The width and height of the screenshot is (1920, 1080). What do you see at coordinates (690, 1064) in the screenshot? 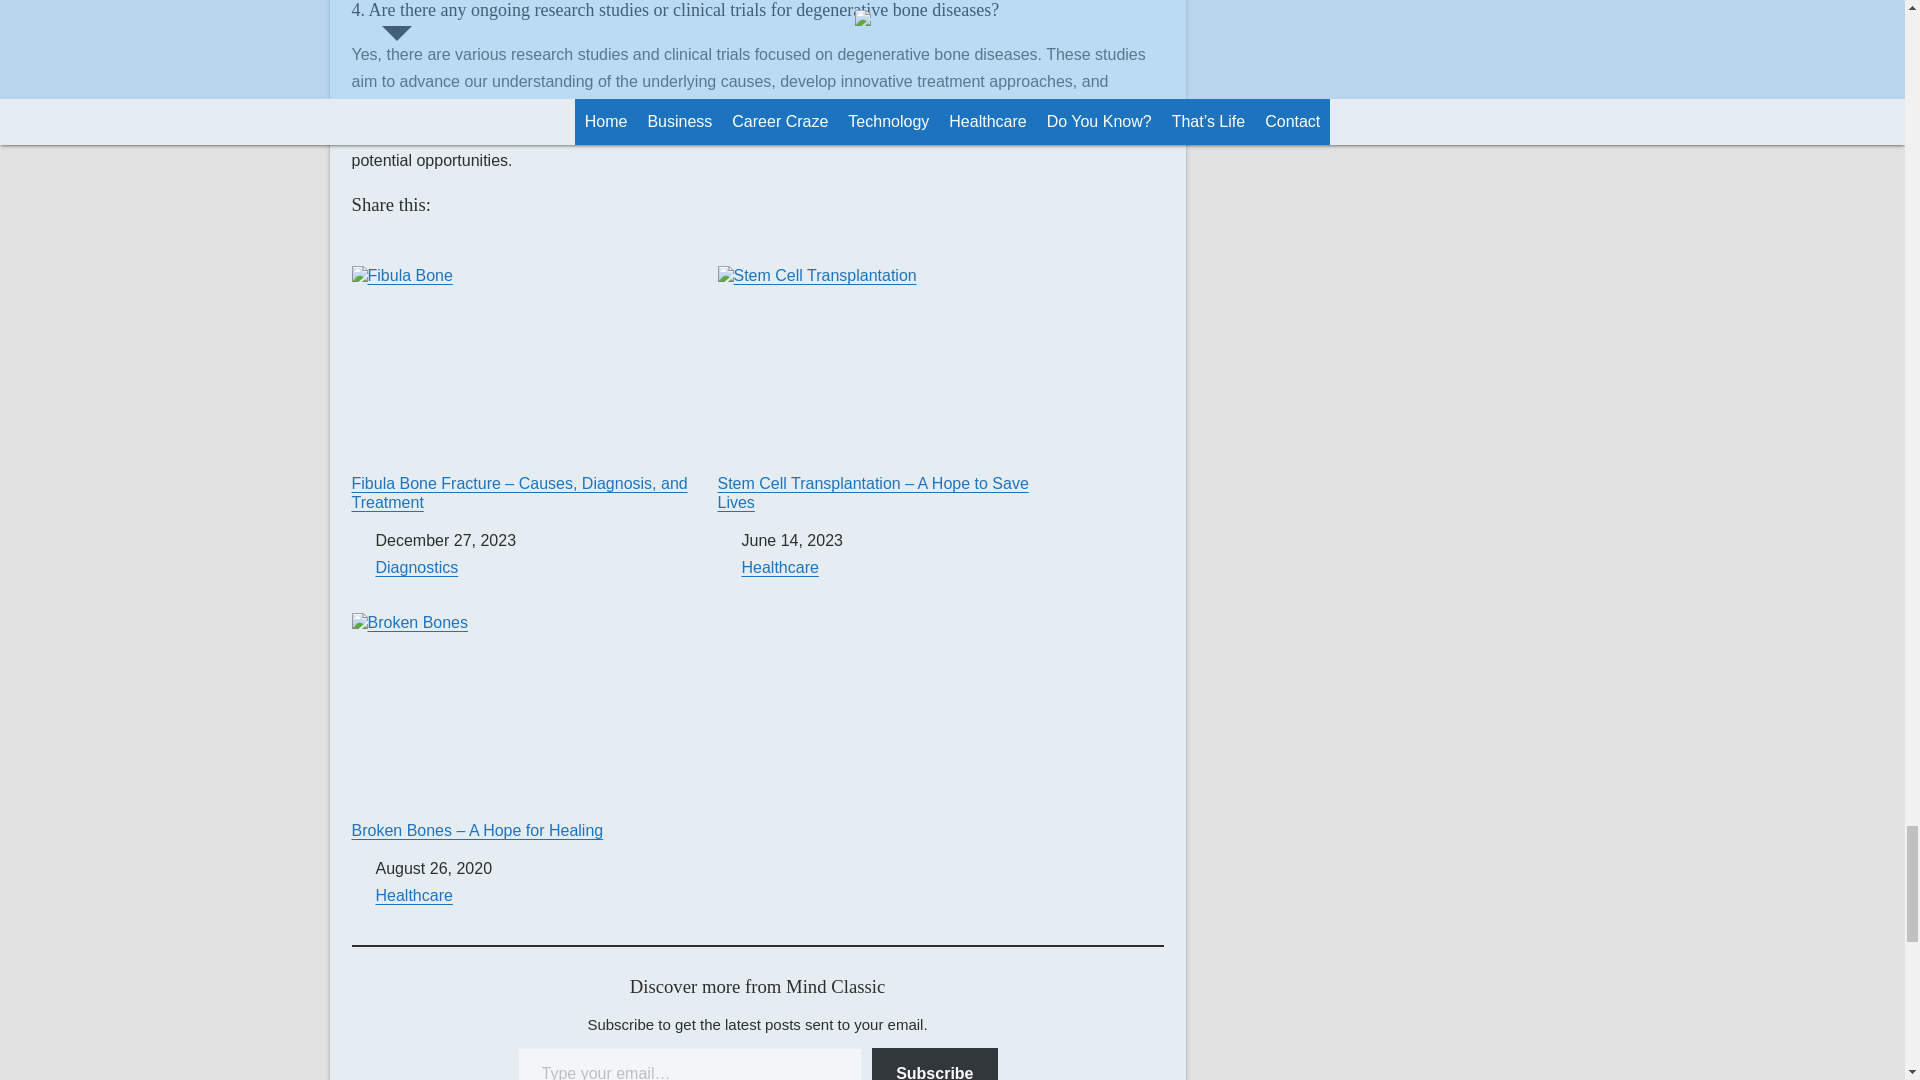
I see `Please fill in this field.` at bounding box center [690, 1064].